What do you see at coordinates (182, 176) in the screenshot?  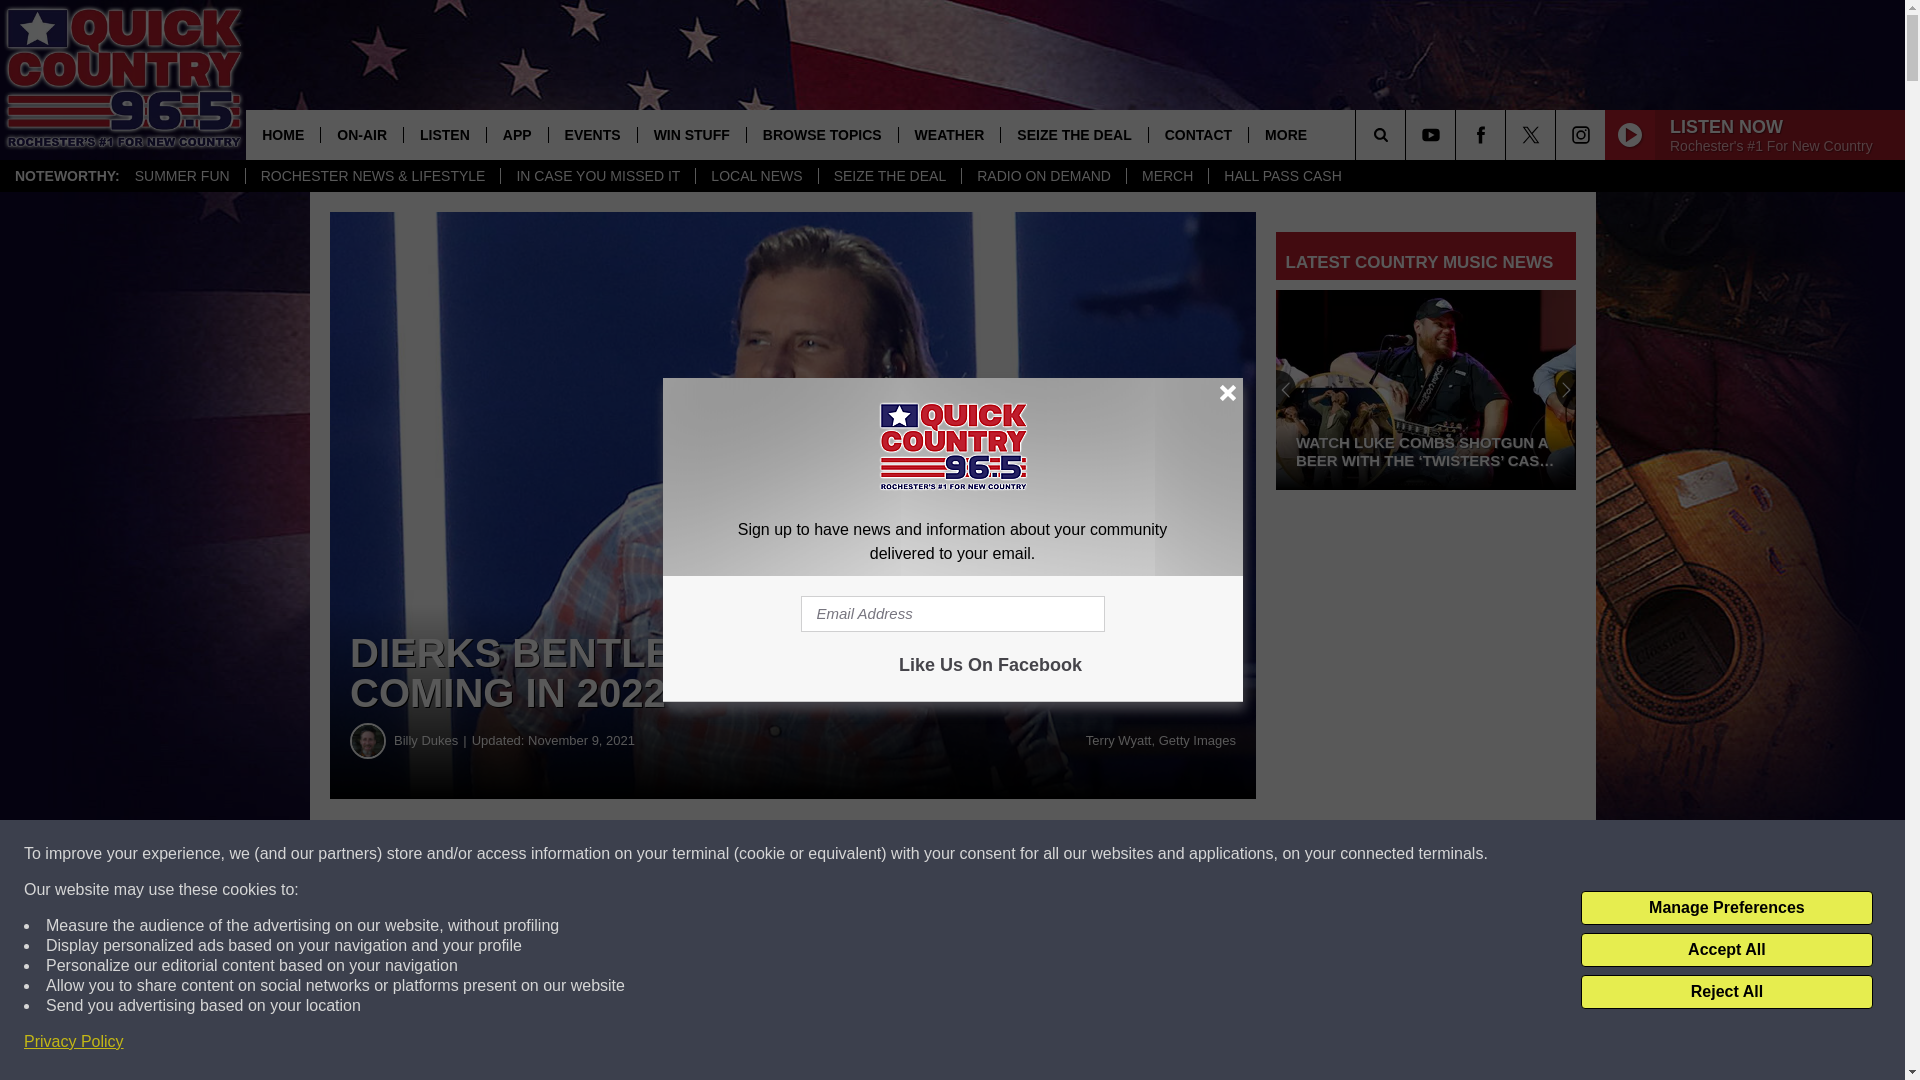 I see `SUMMER FUN` at bounding box center [182, 176].